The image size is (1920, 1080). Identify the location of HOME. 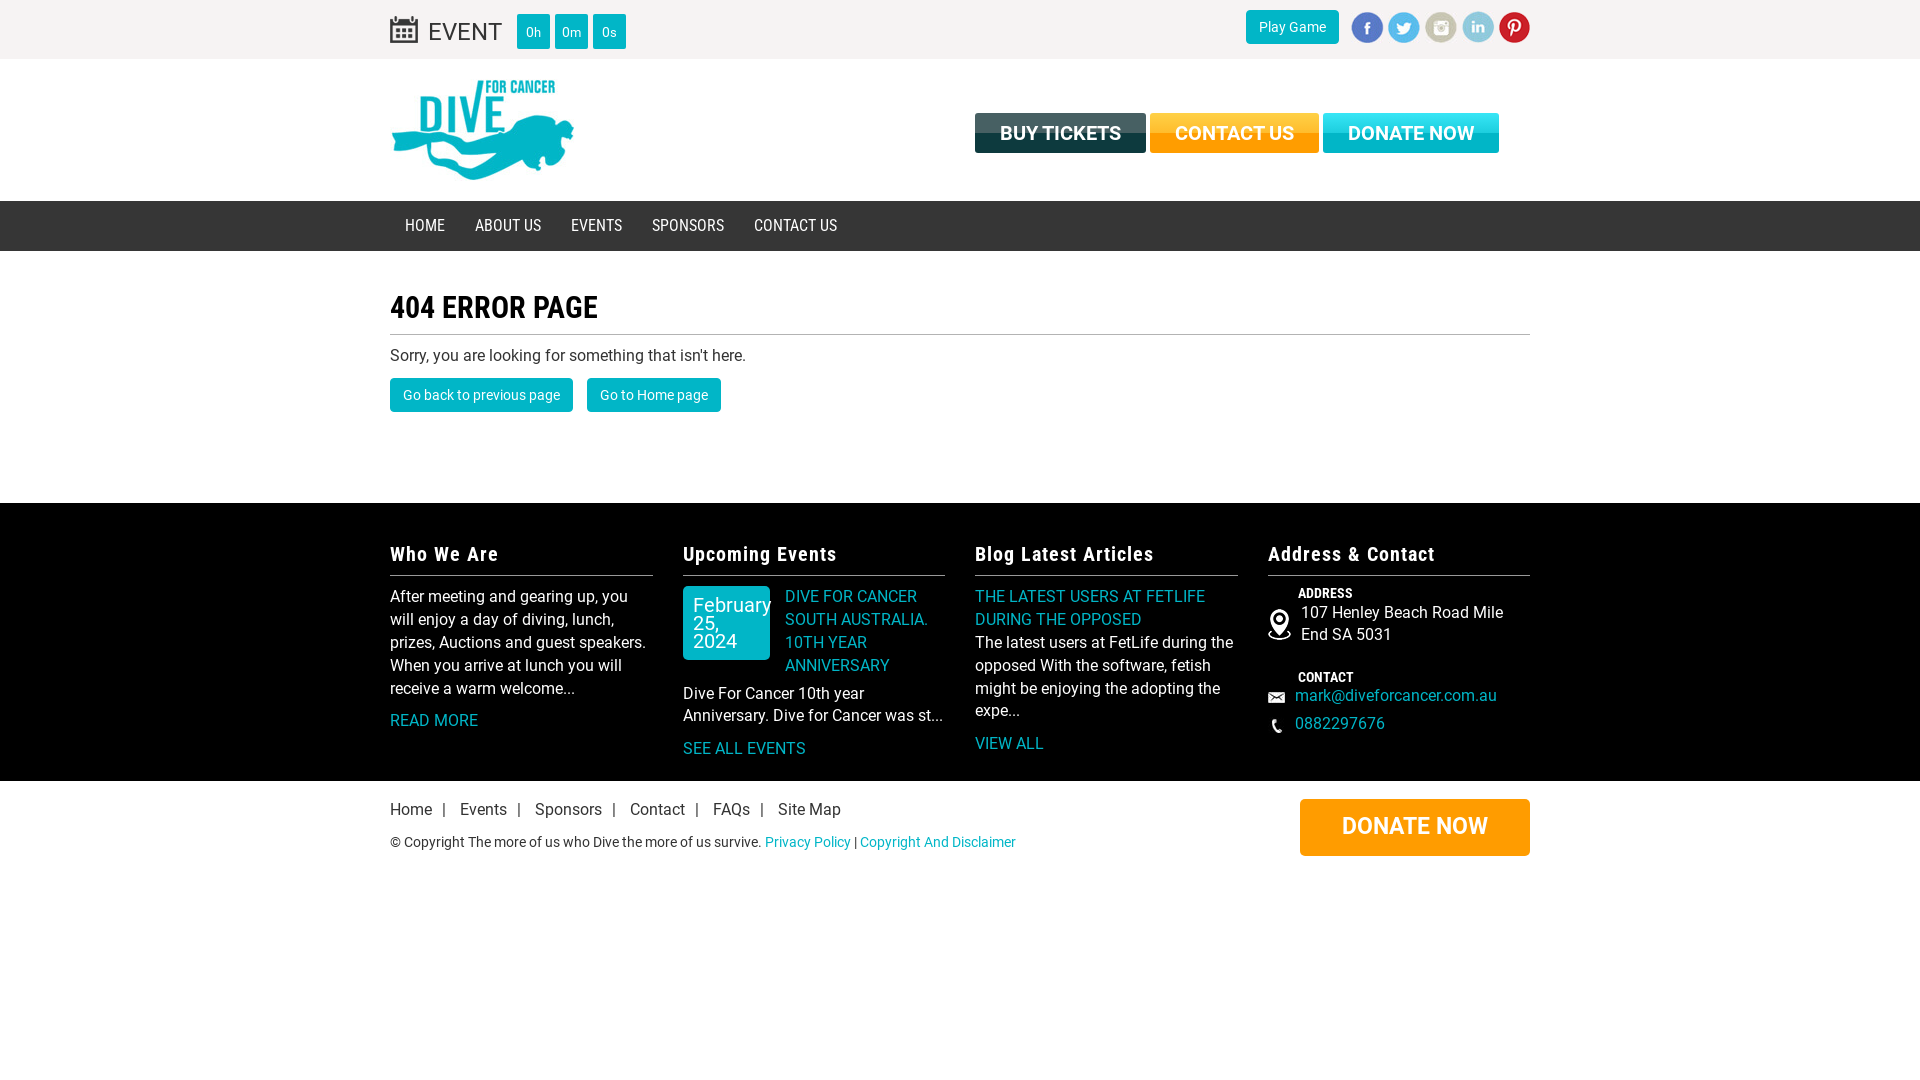
(425, 226).